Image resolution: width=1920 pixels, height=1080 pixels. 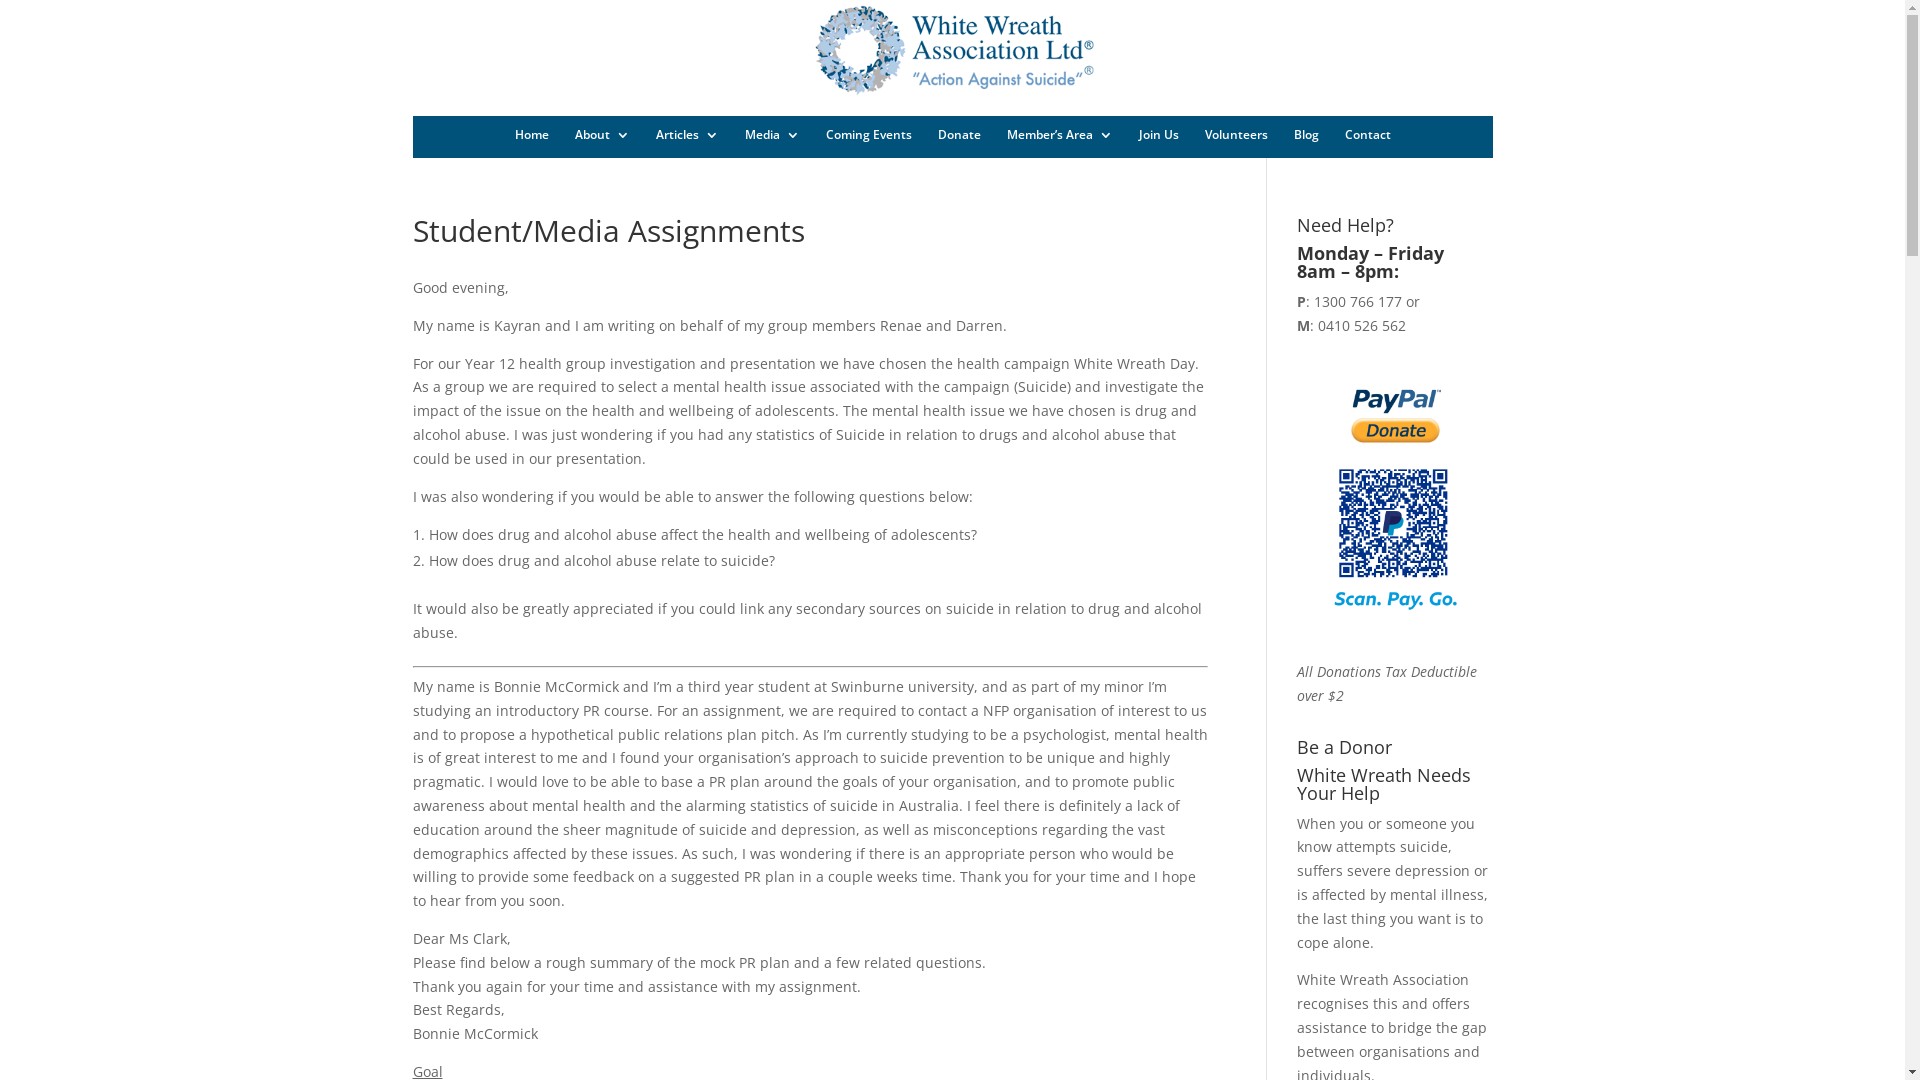 What do you see at coordinates (1362, 326) in the screenshot?
I see `0410 526 562` at bounding box center [1362, 326].